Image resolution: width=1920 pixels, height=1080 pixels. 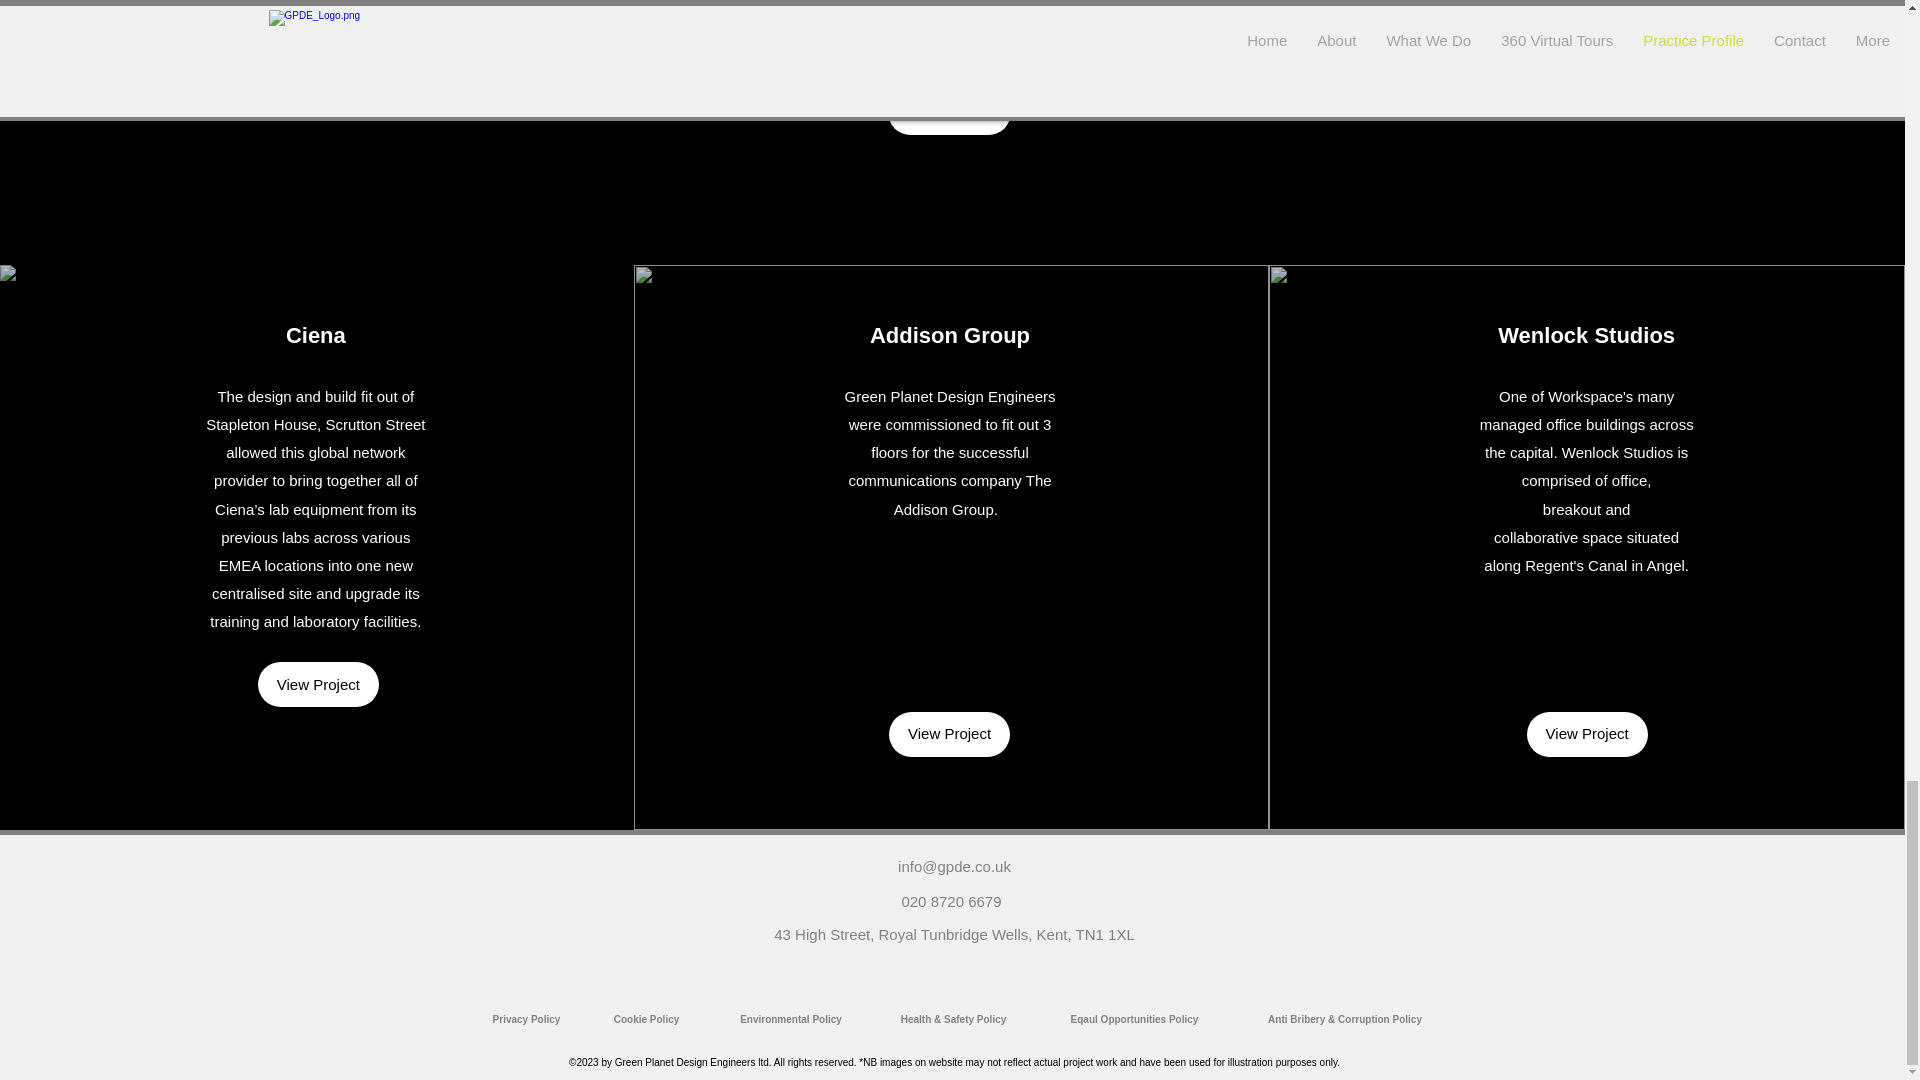 I want to click on View Project, so click(x=318, y=684).